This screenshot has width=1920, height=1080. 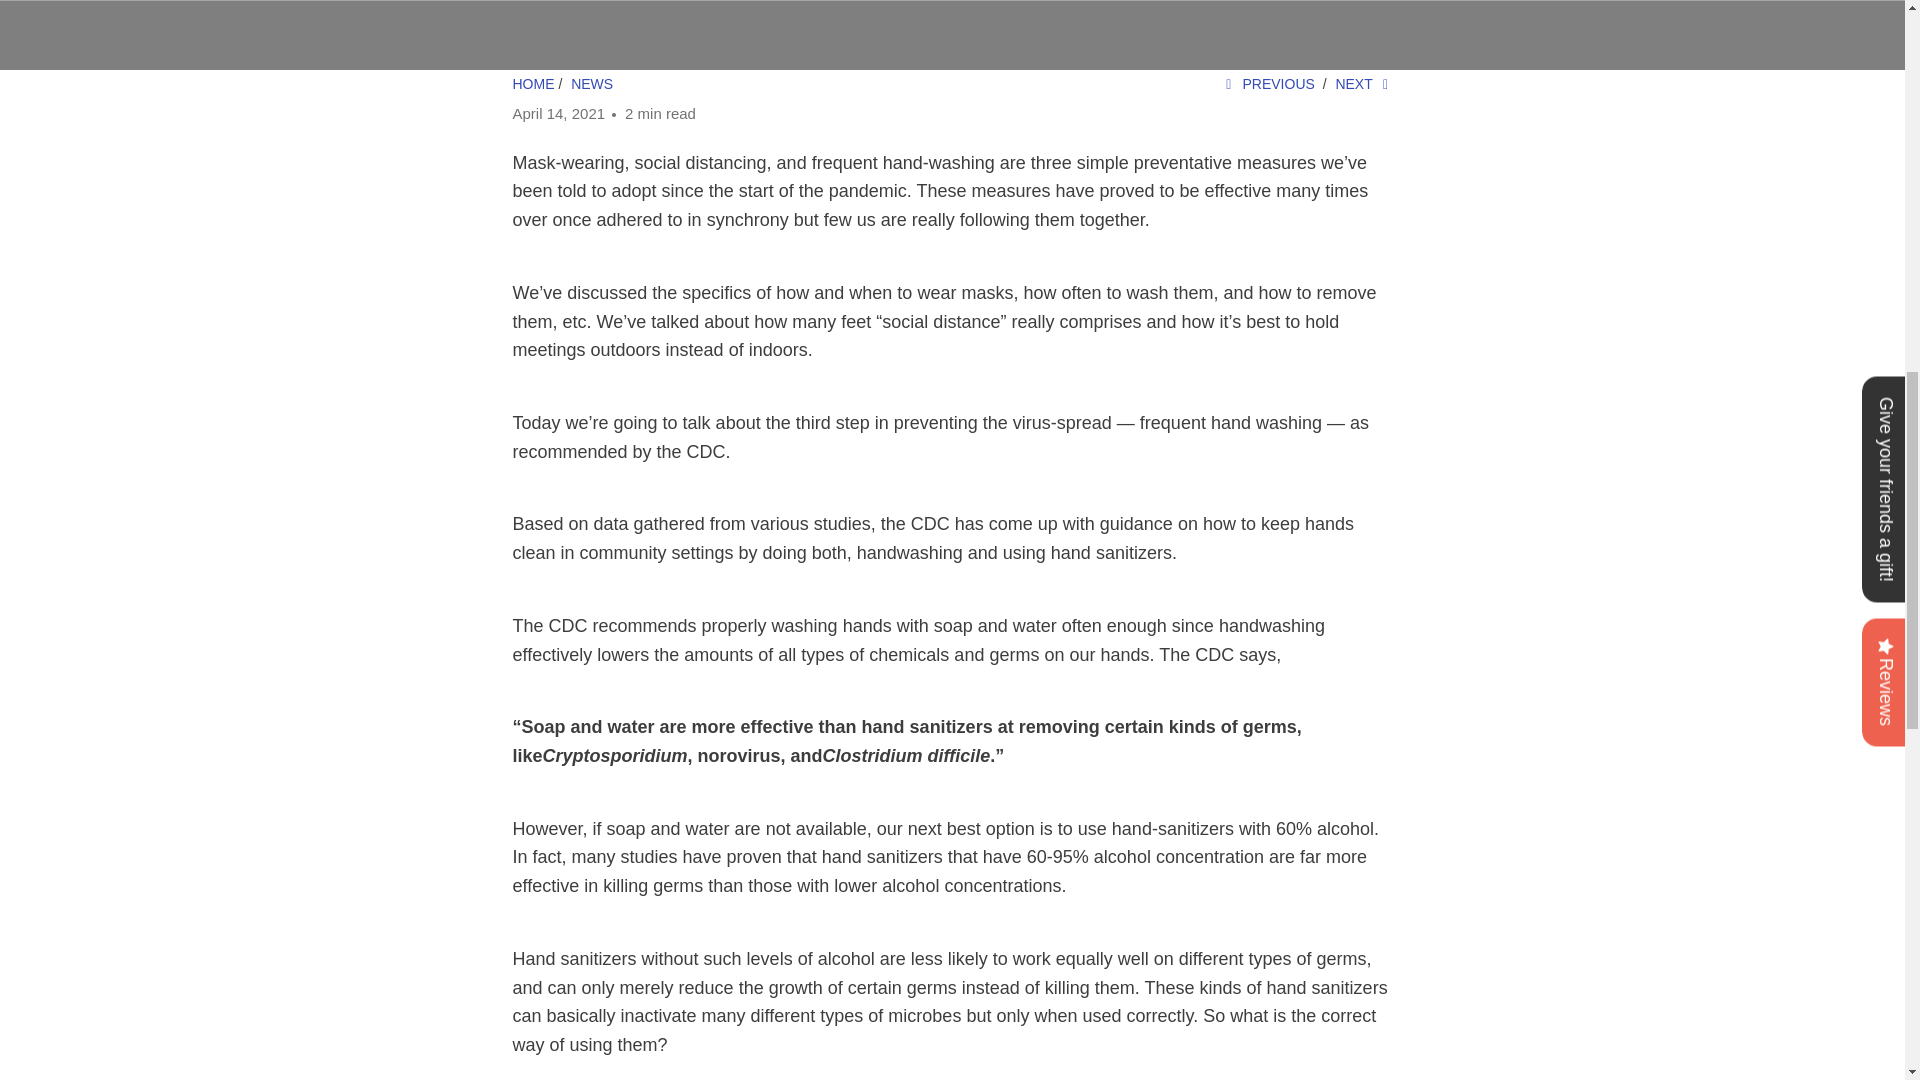 What do you see at coordinates (591, 83) in the screenshot?
I see `NEWS` at bounding box center [591, 83].